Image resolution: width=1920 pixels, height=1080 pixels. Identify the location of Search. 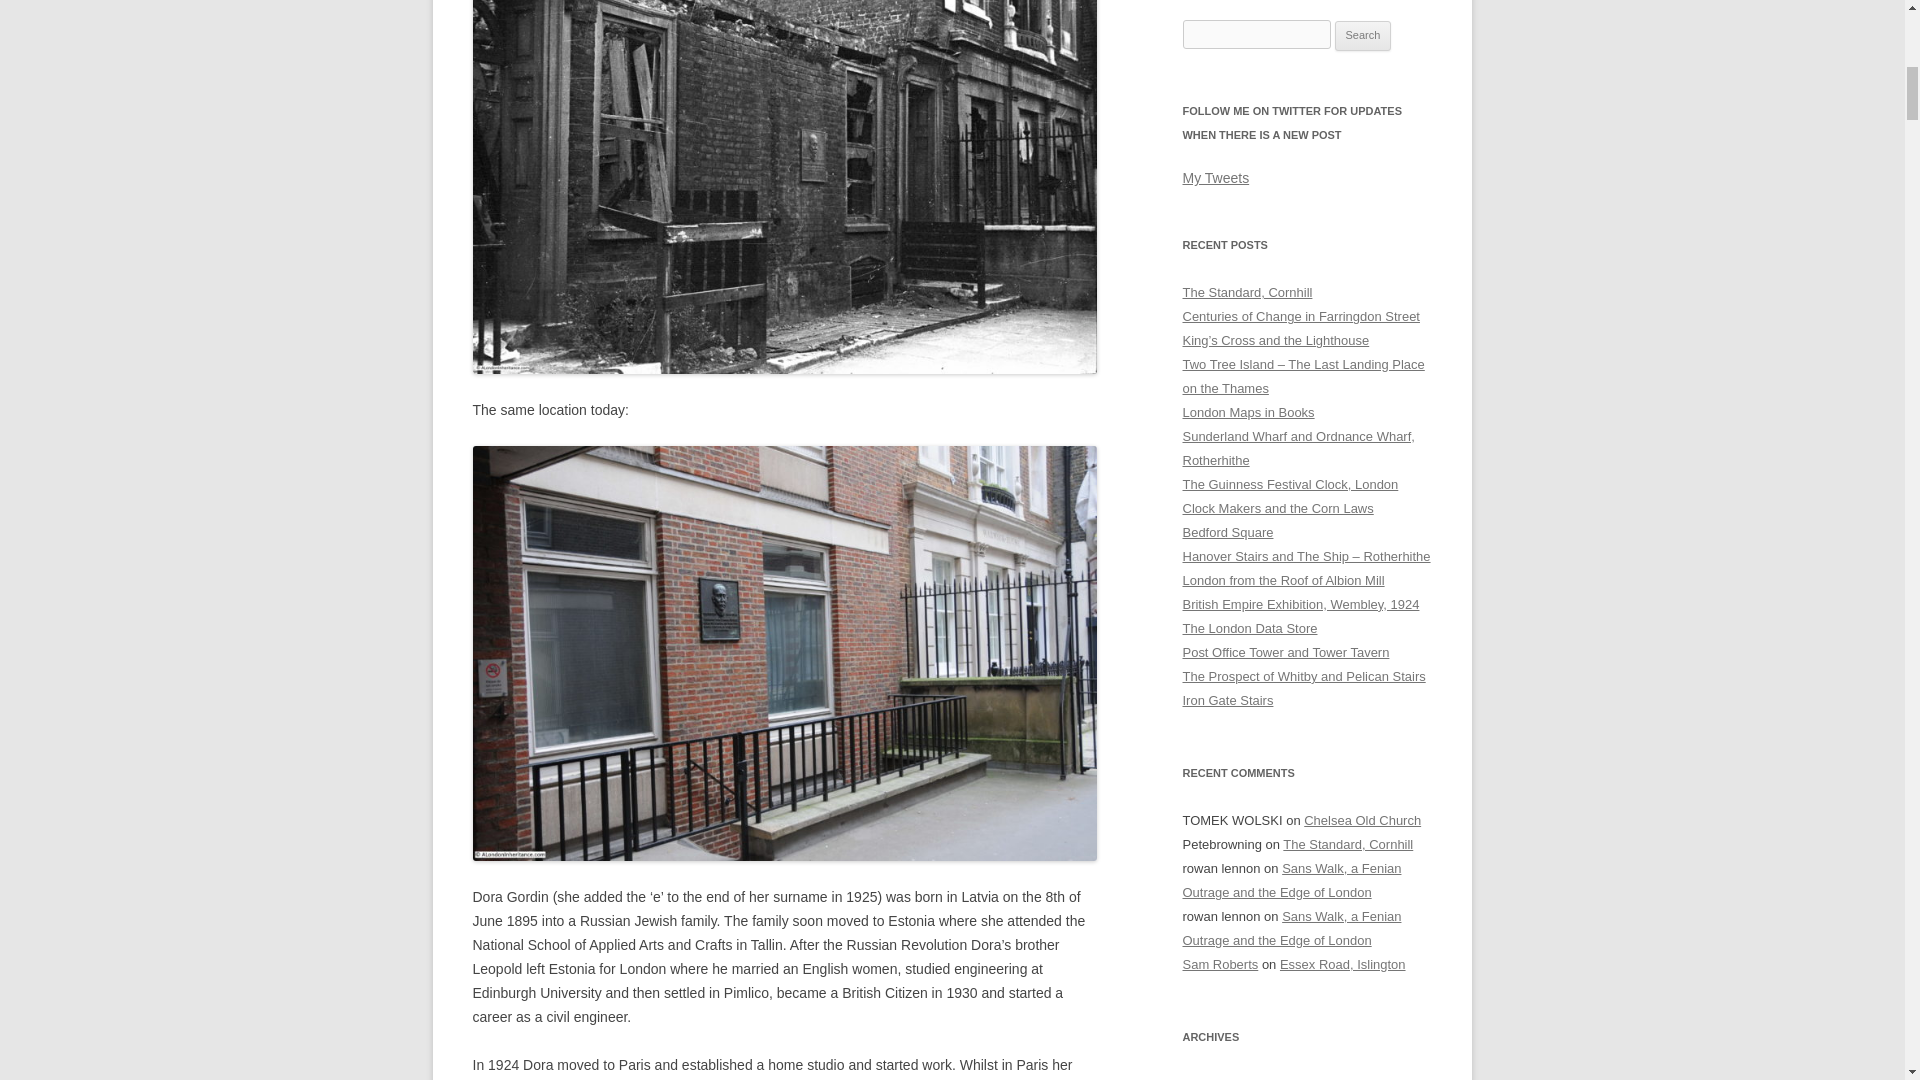
(1363, 35).